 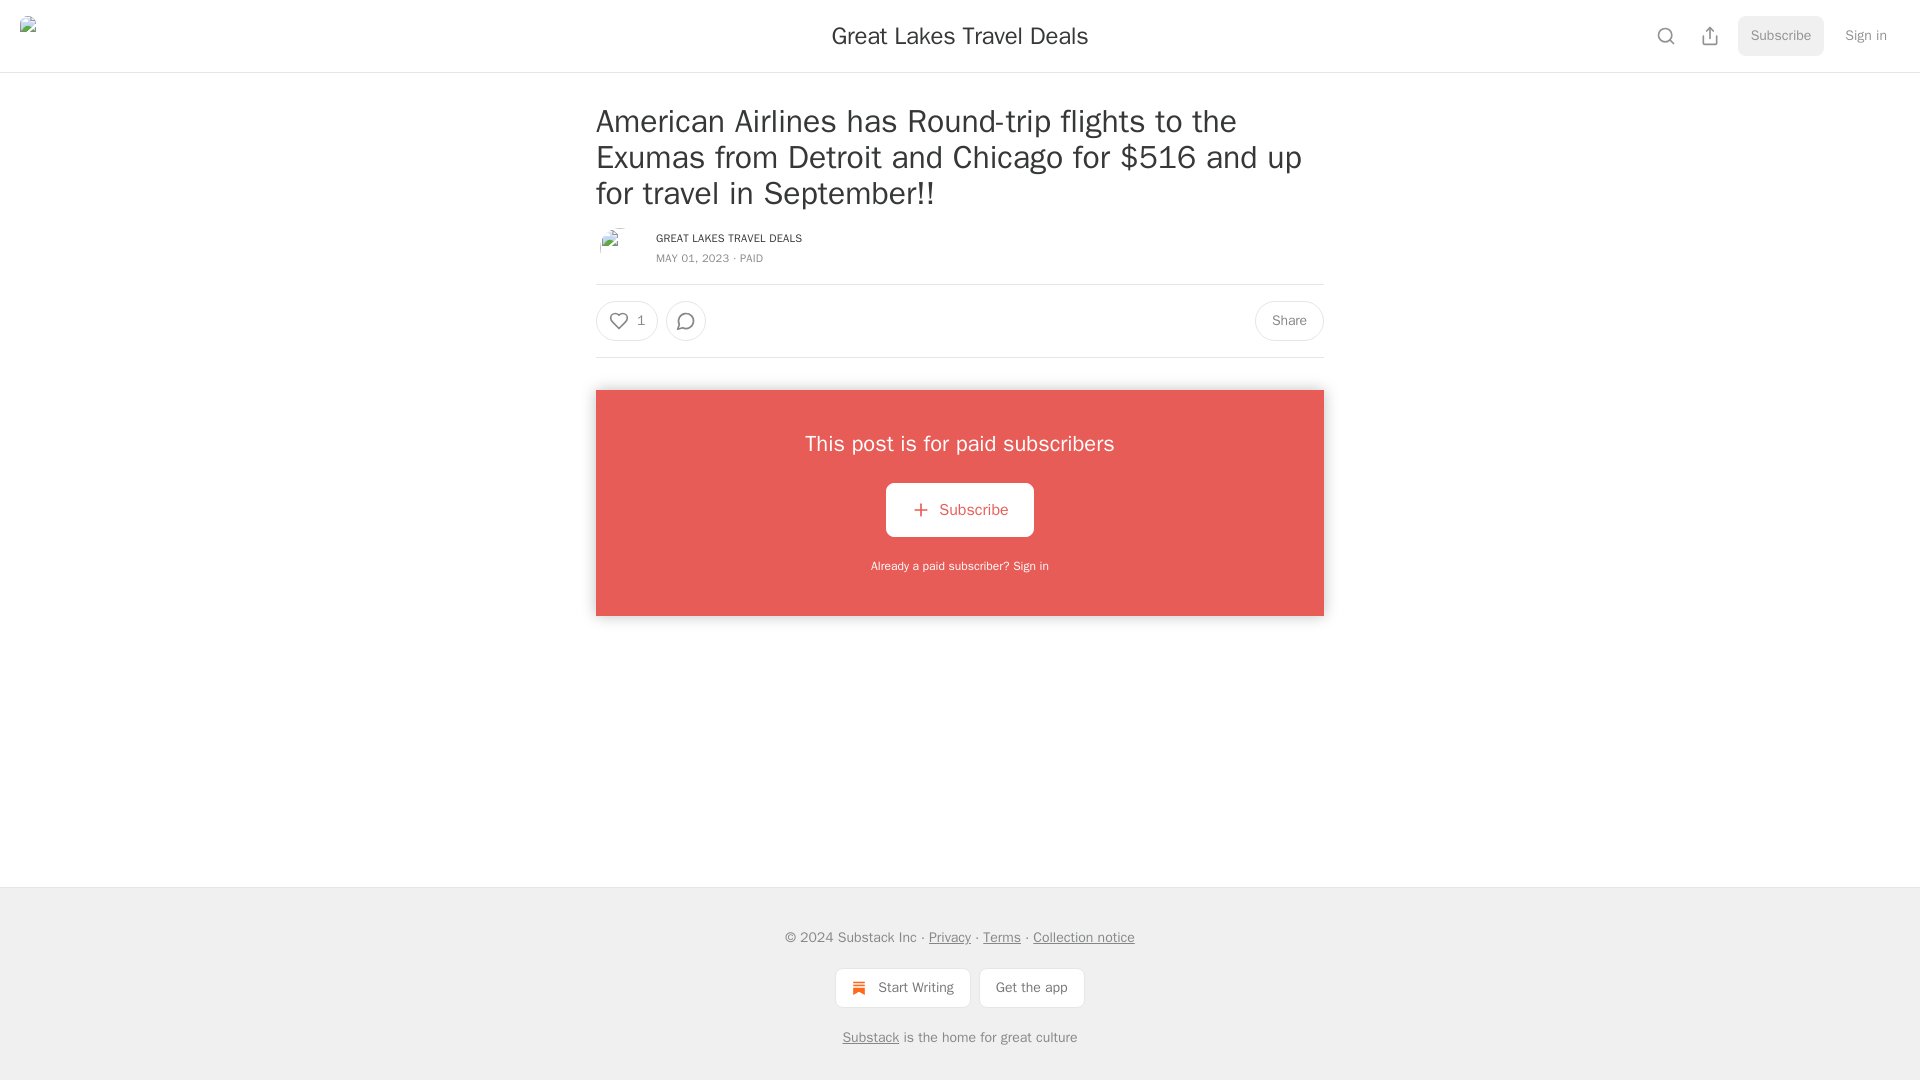 What do you see at coordinates (1002, 937) in the screenshot?
I see `Terms` at bounding box center [1002, 937].